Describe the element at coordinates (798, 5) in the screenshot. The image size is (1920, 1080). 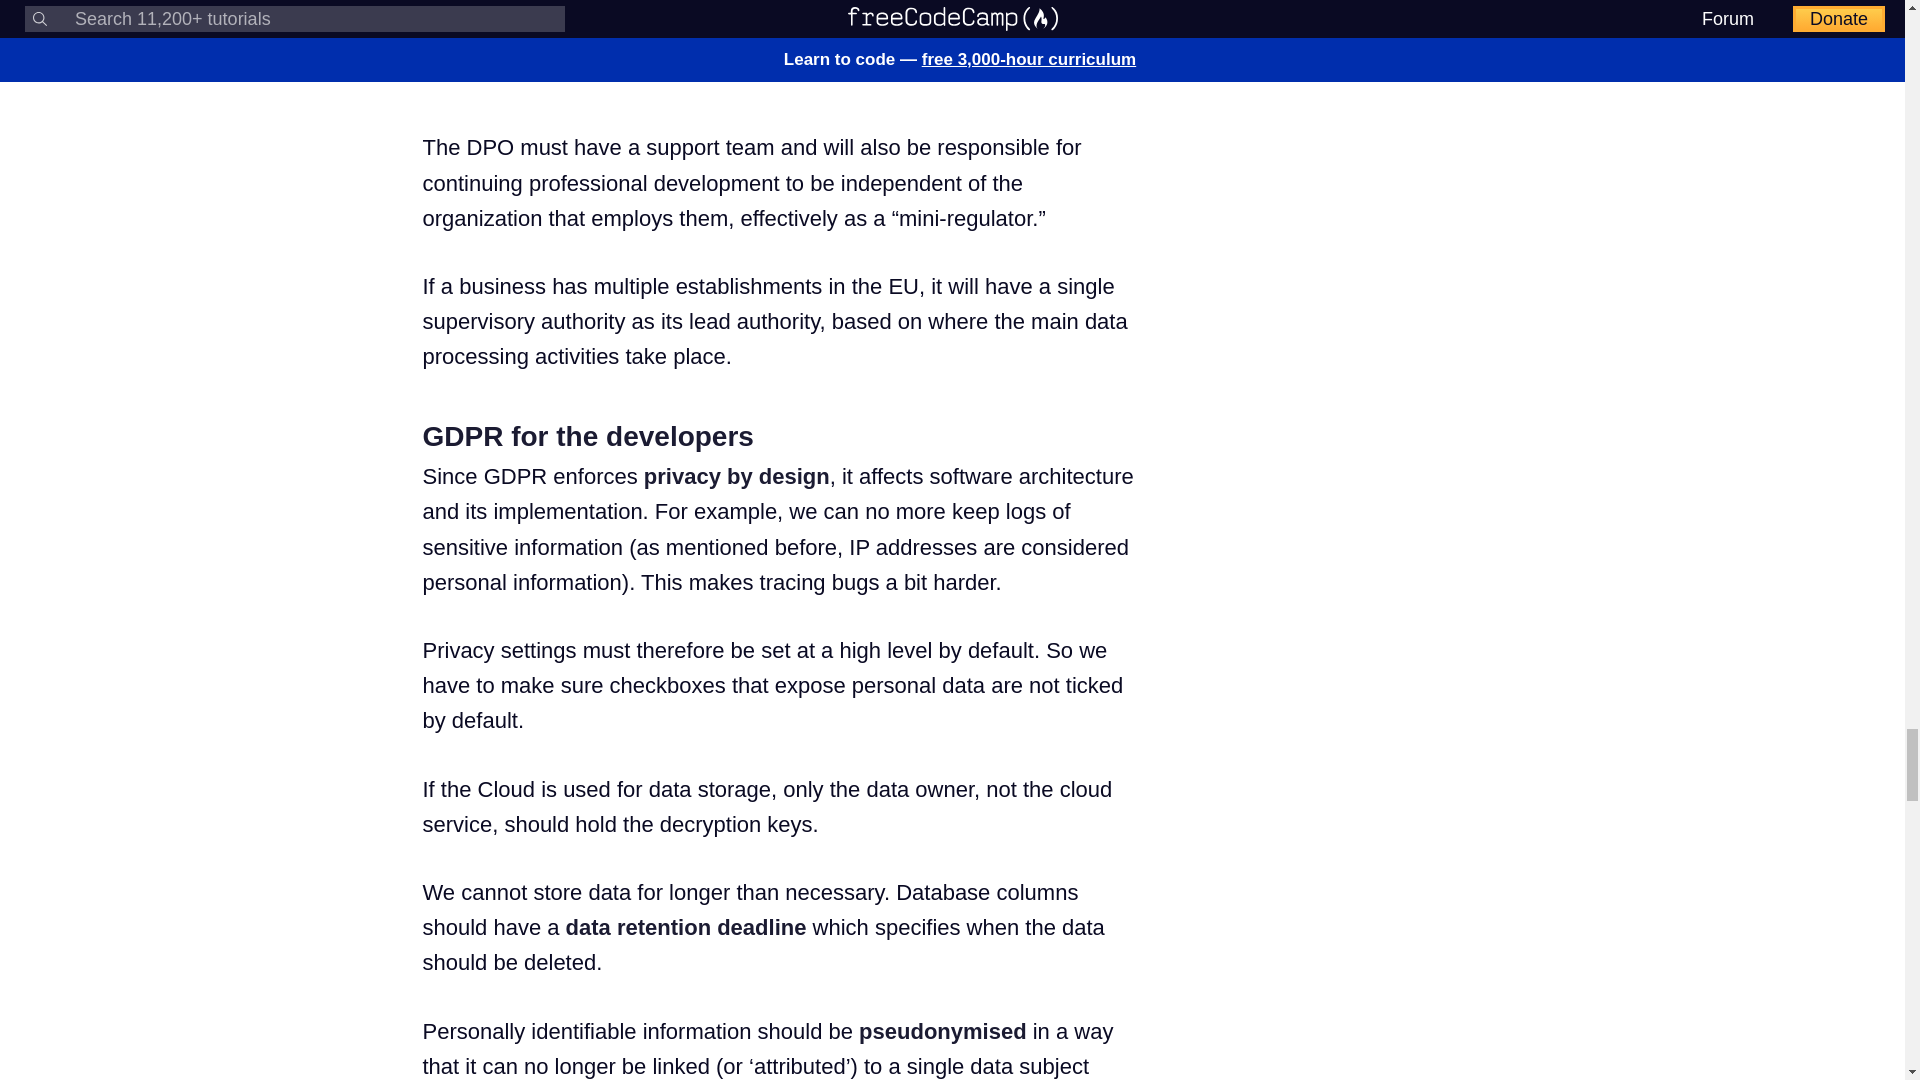
I see `mandates a DPIA` at that location.